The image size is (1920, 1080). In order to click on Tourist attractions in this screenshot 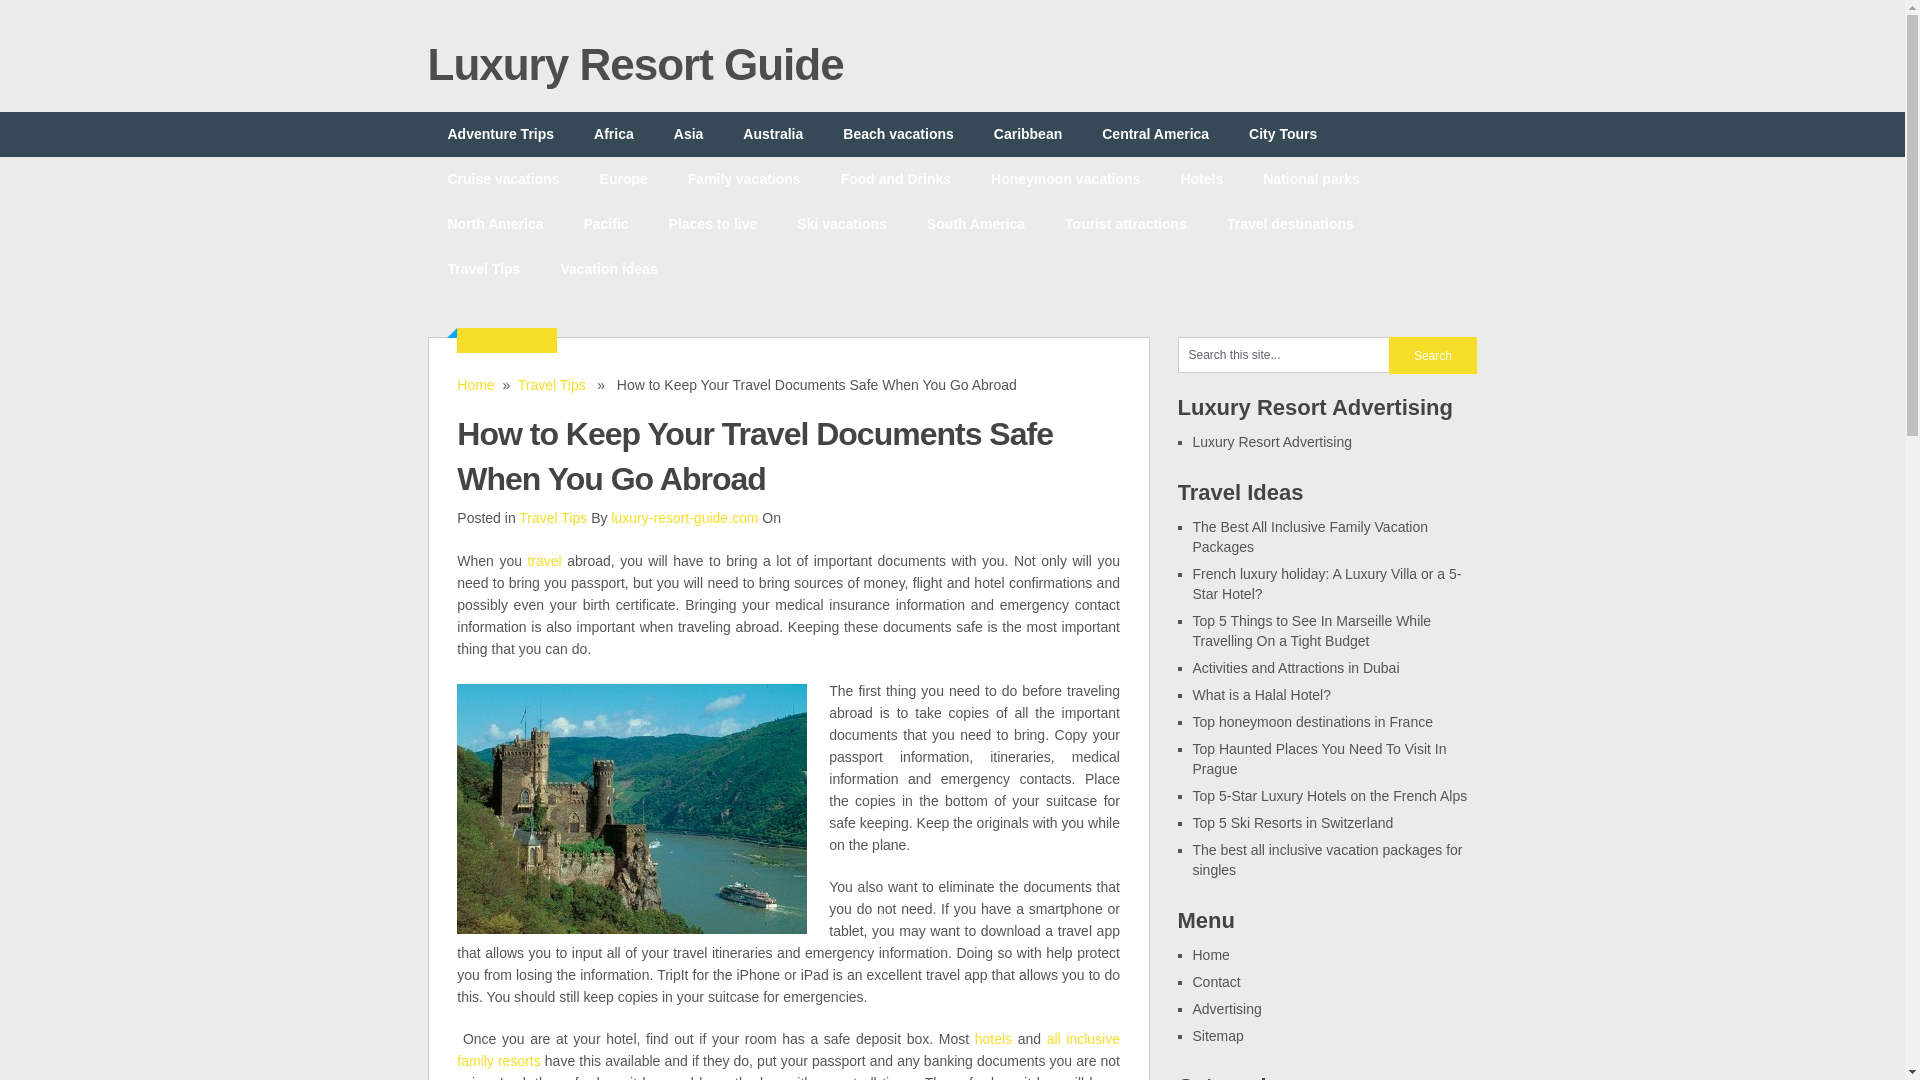, I will do `click(1126, 224)`.